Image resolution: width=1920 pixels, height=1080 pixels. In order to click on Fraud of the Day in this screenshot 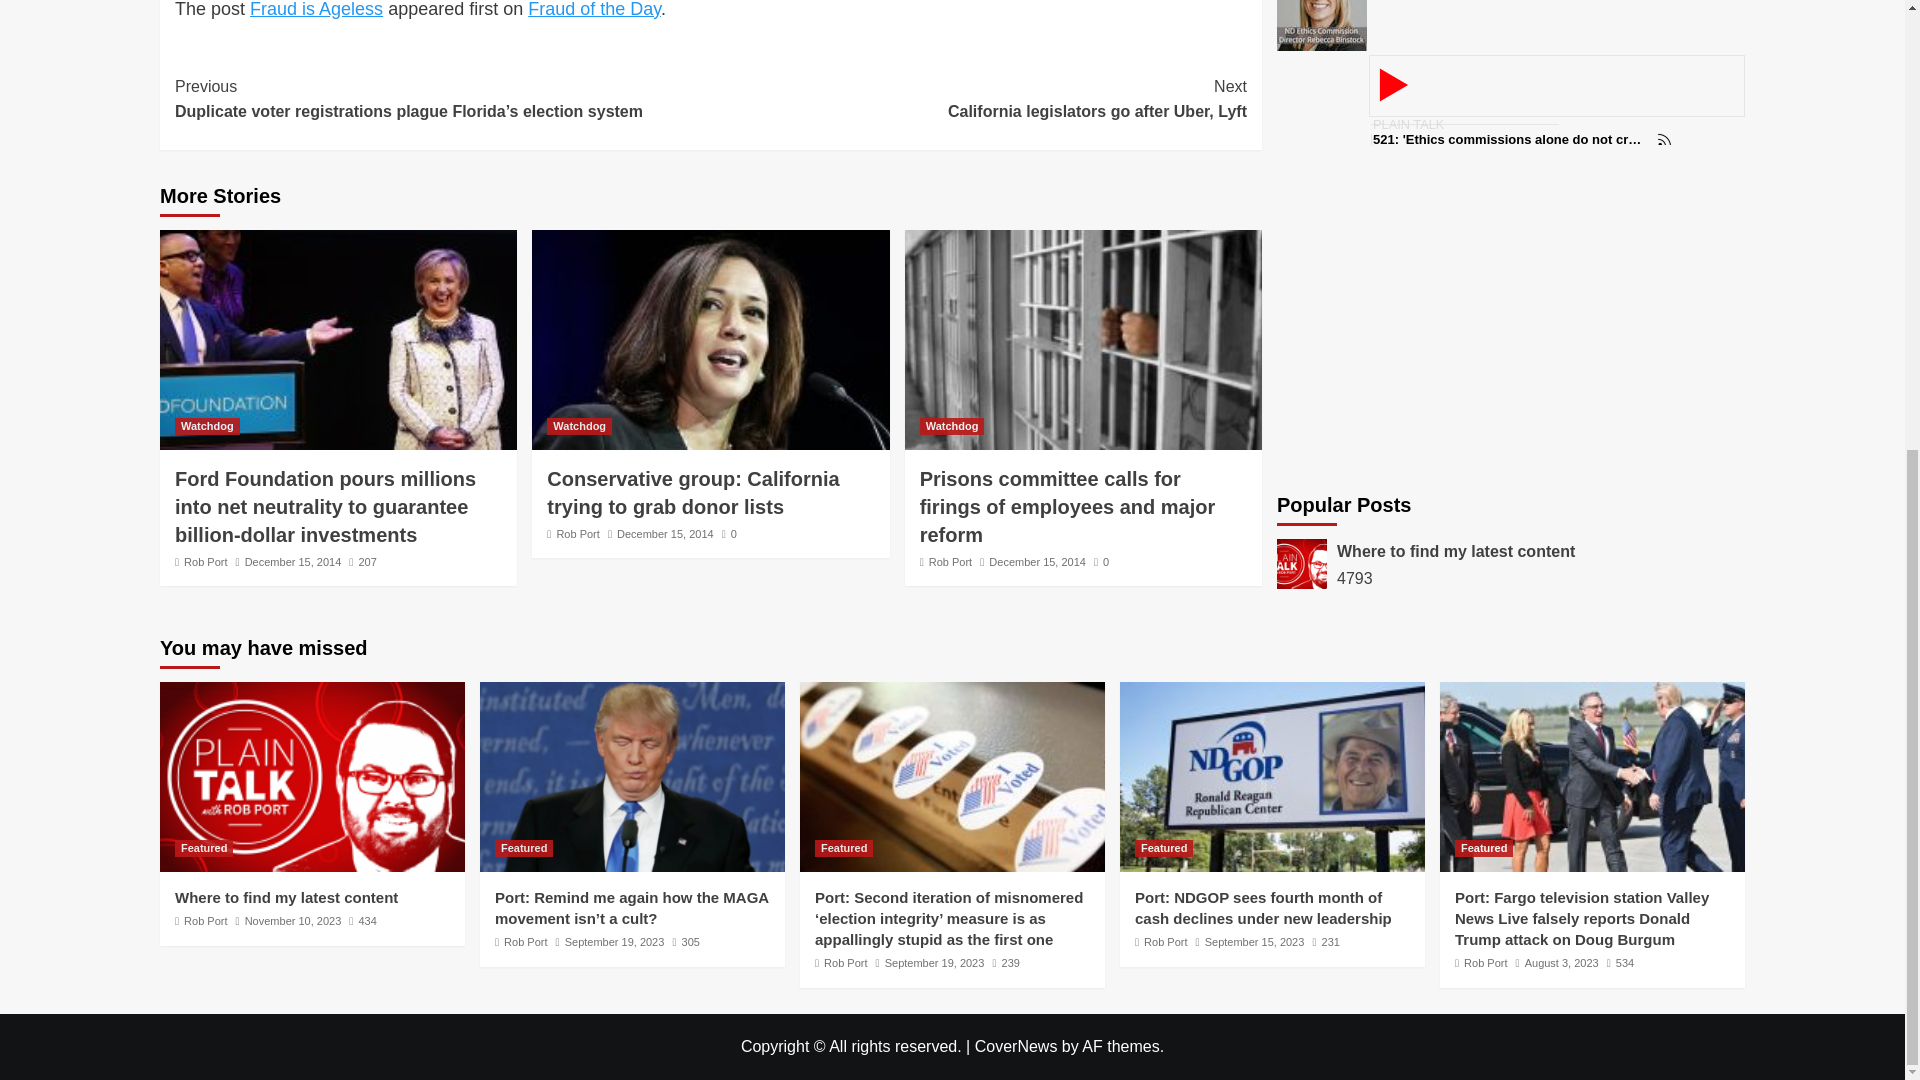, I will do `click(665, 534)`.